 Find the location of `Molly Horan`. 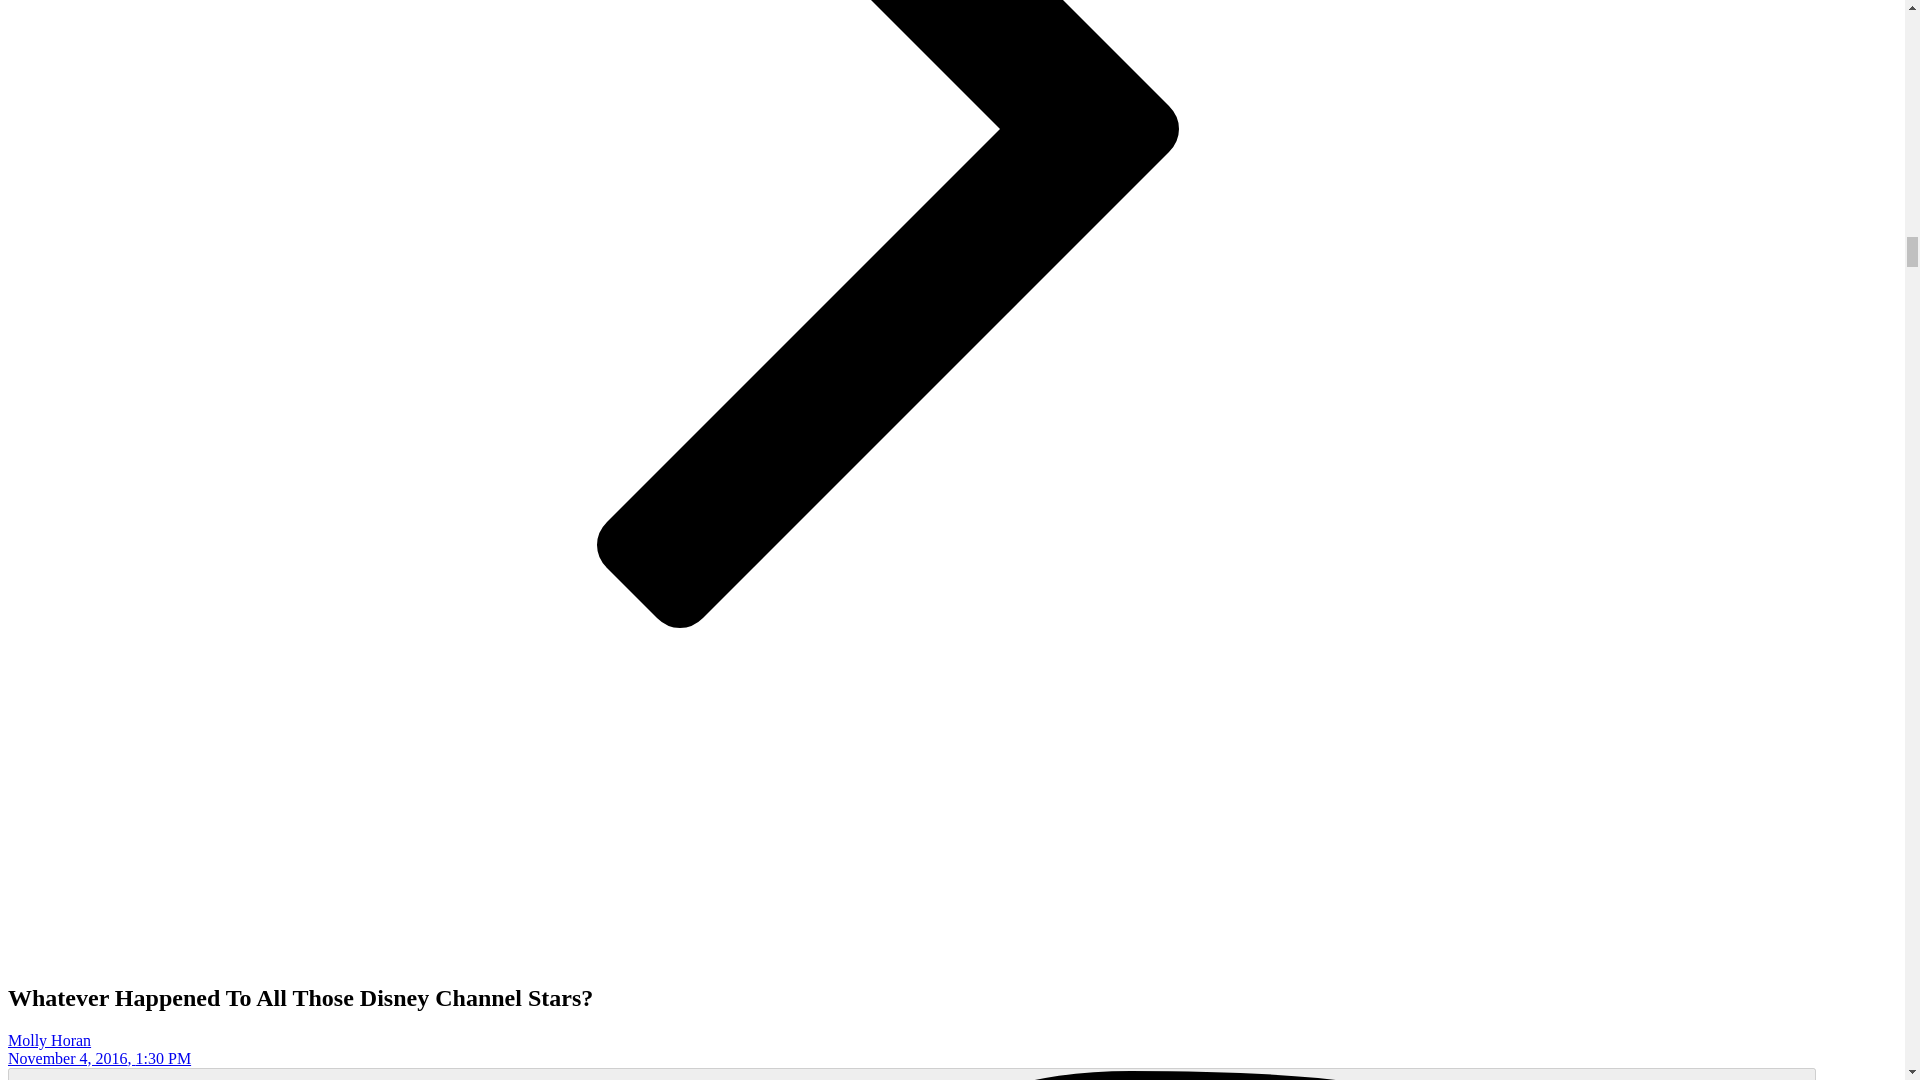

Molly Horan is located at coordinates (48, 1040).